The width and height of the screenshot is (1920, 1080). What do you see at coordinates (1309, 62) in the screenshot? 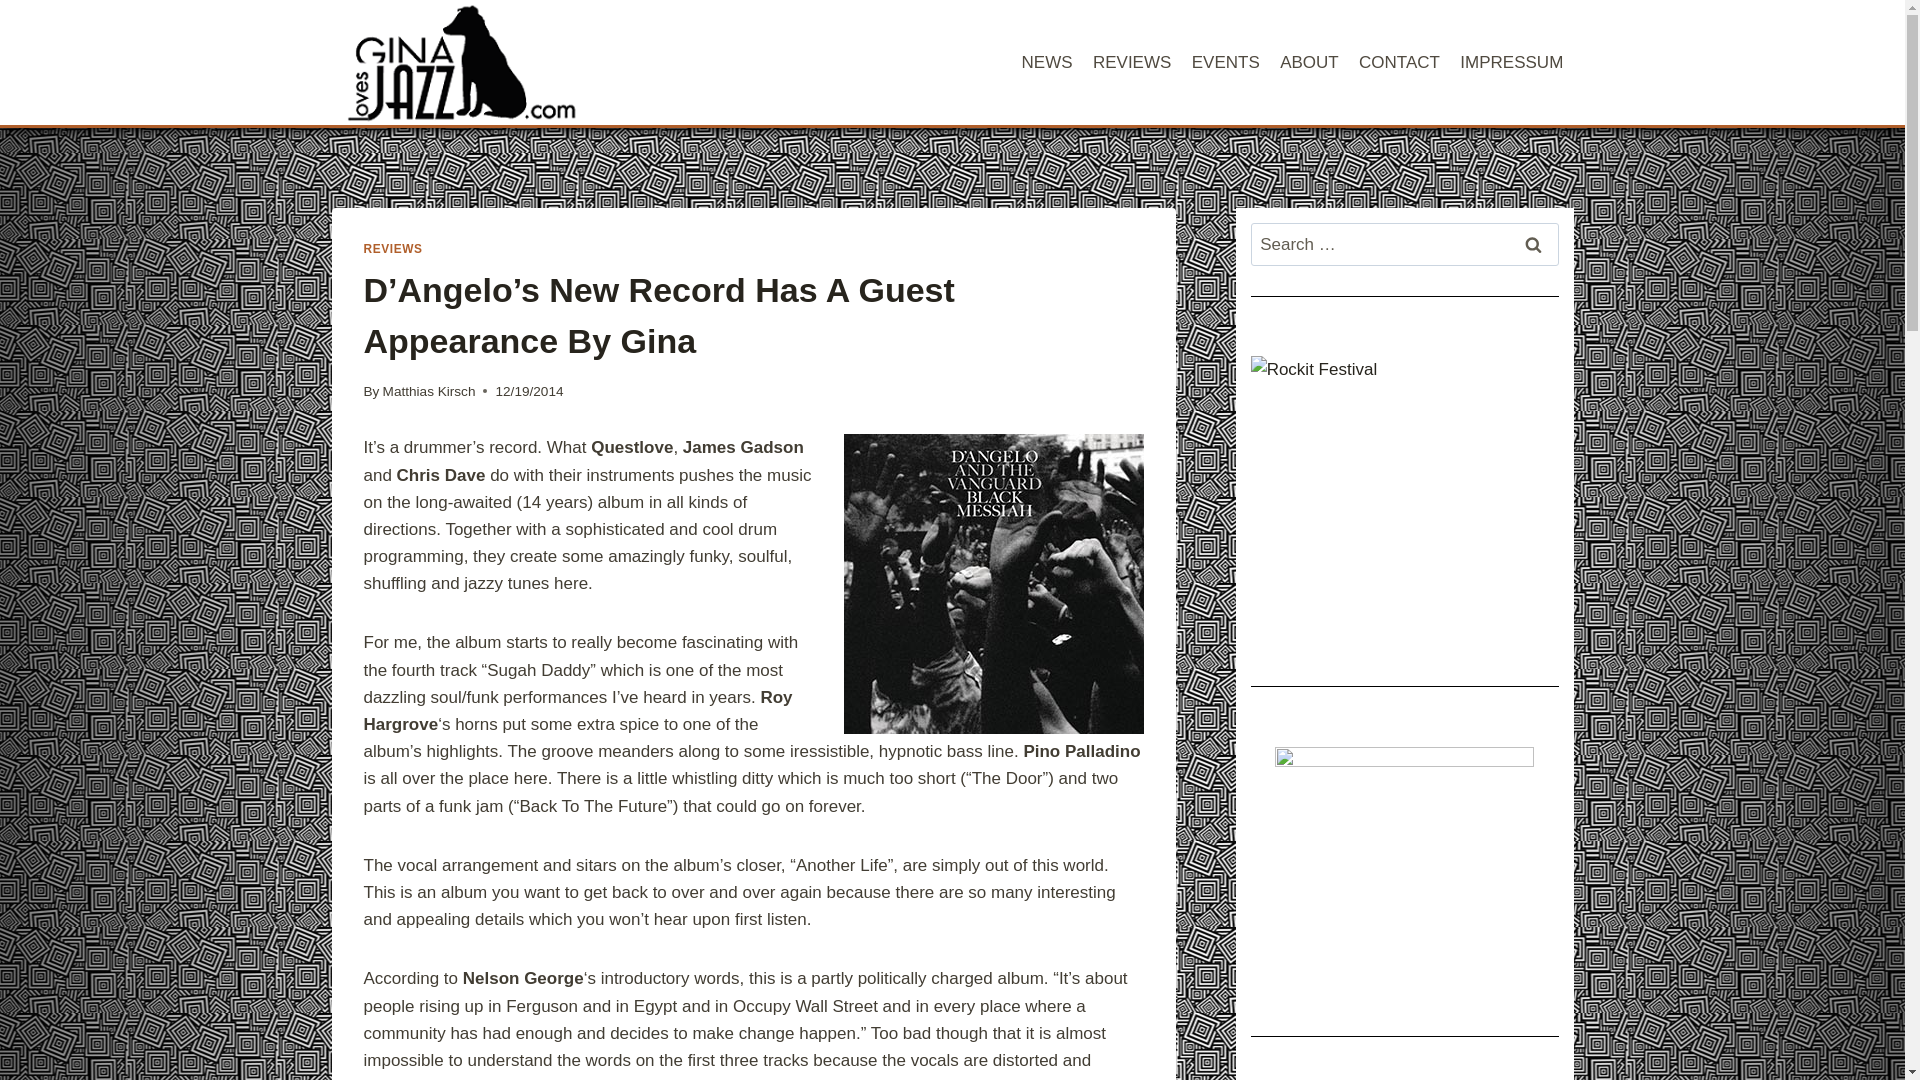
I see `ABOUT` at bounding box center [1309, 62].